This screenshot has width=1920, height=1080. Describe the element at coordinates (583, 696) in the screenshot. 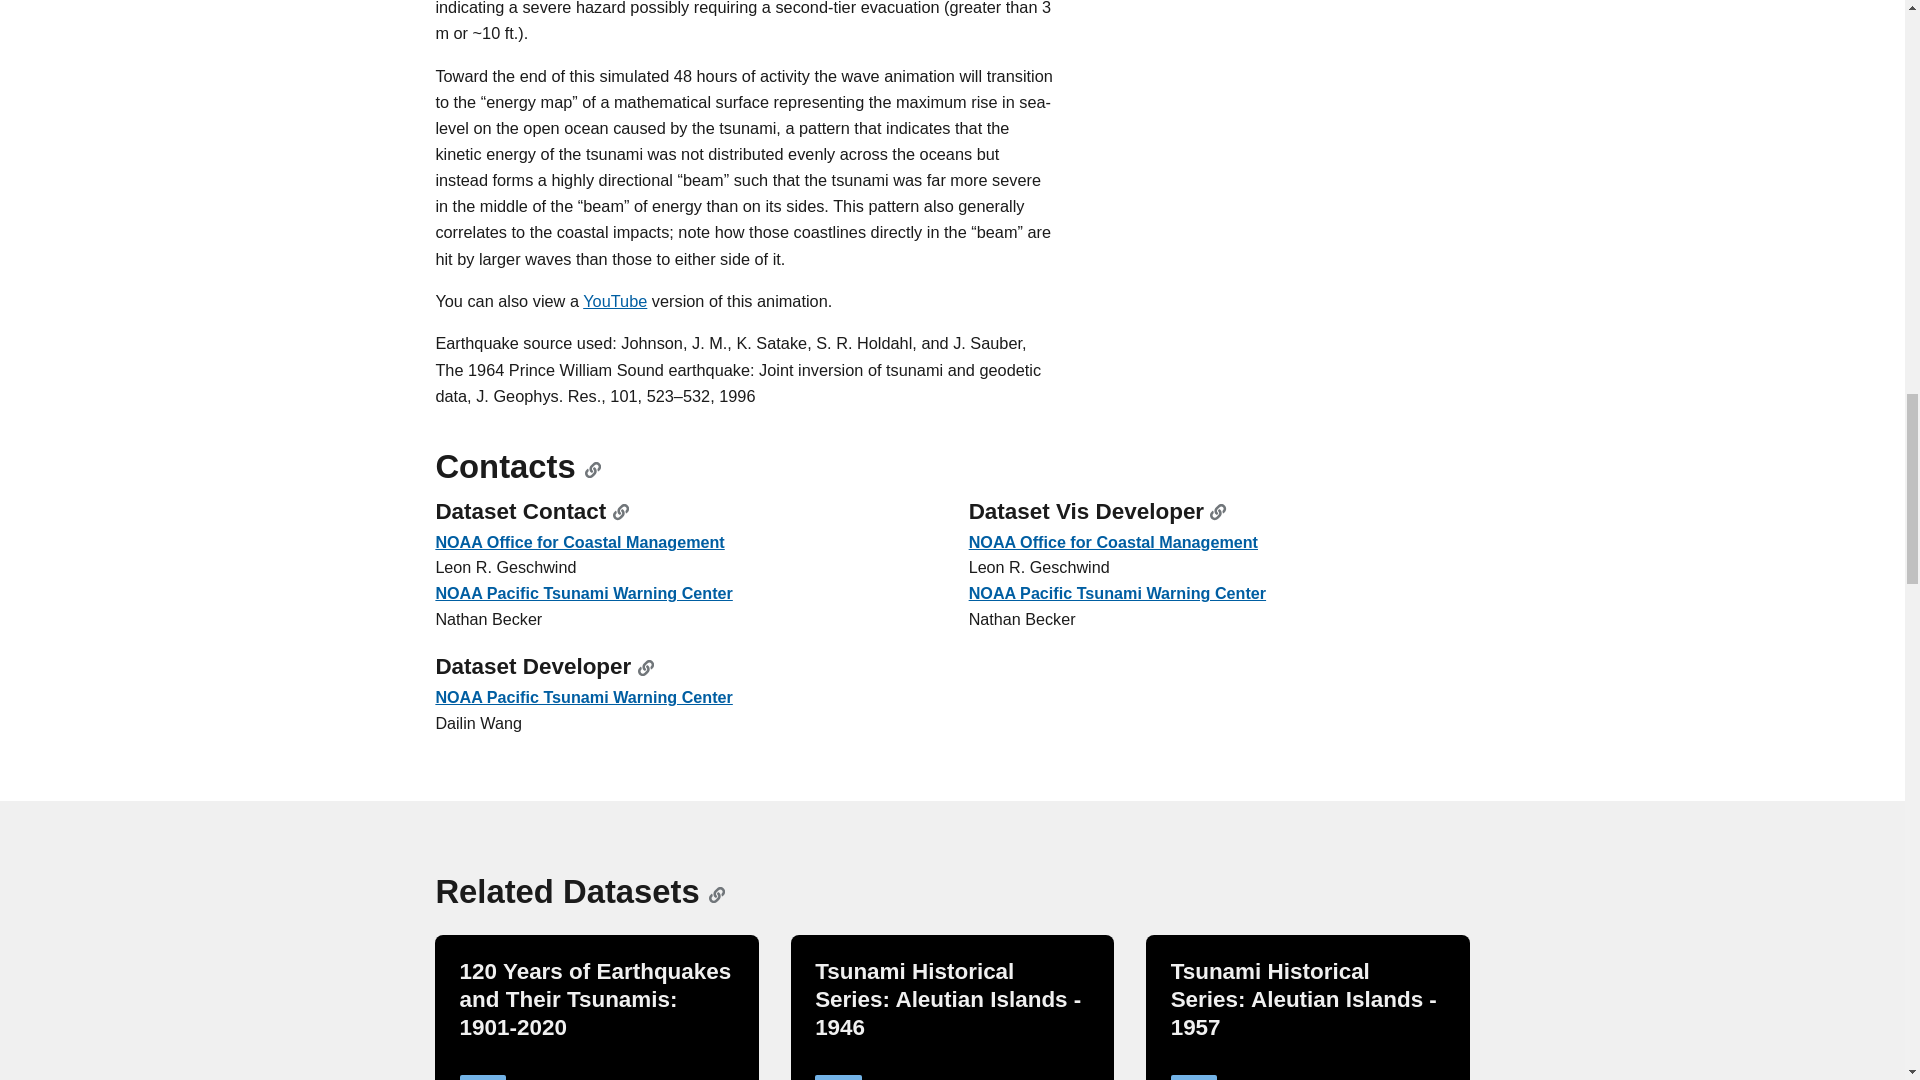

I see `NOAA Pacific Tsunami Warning Center` at that location.